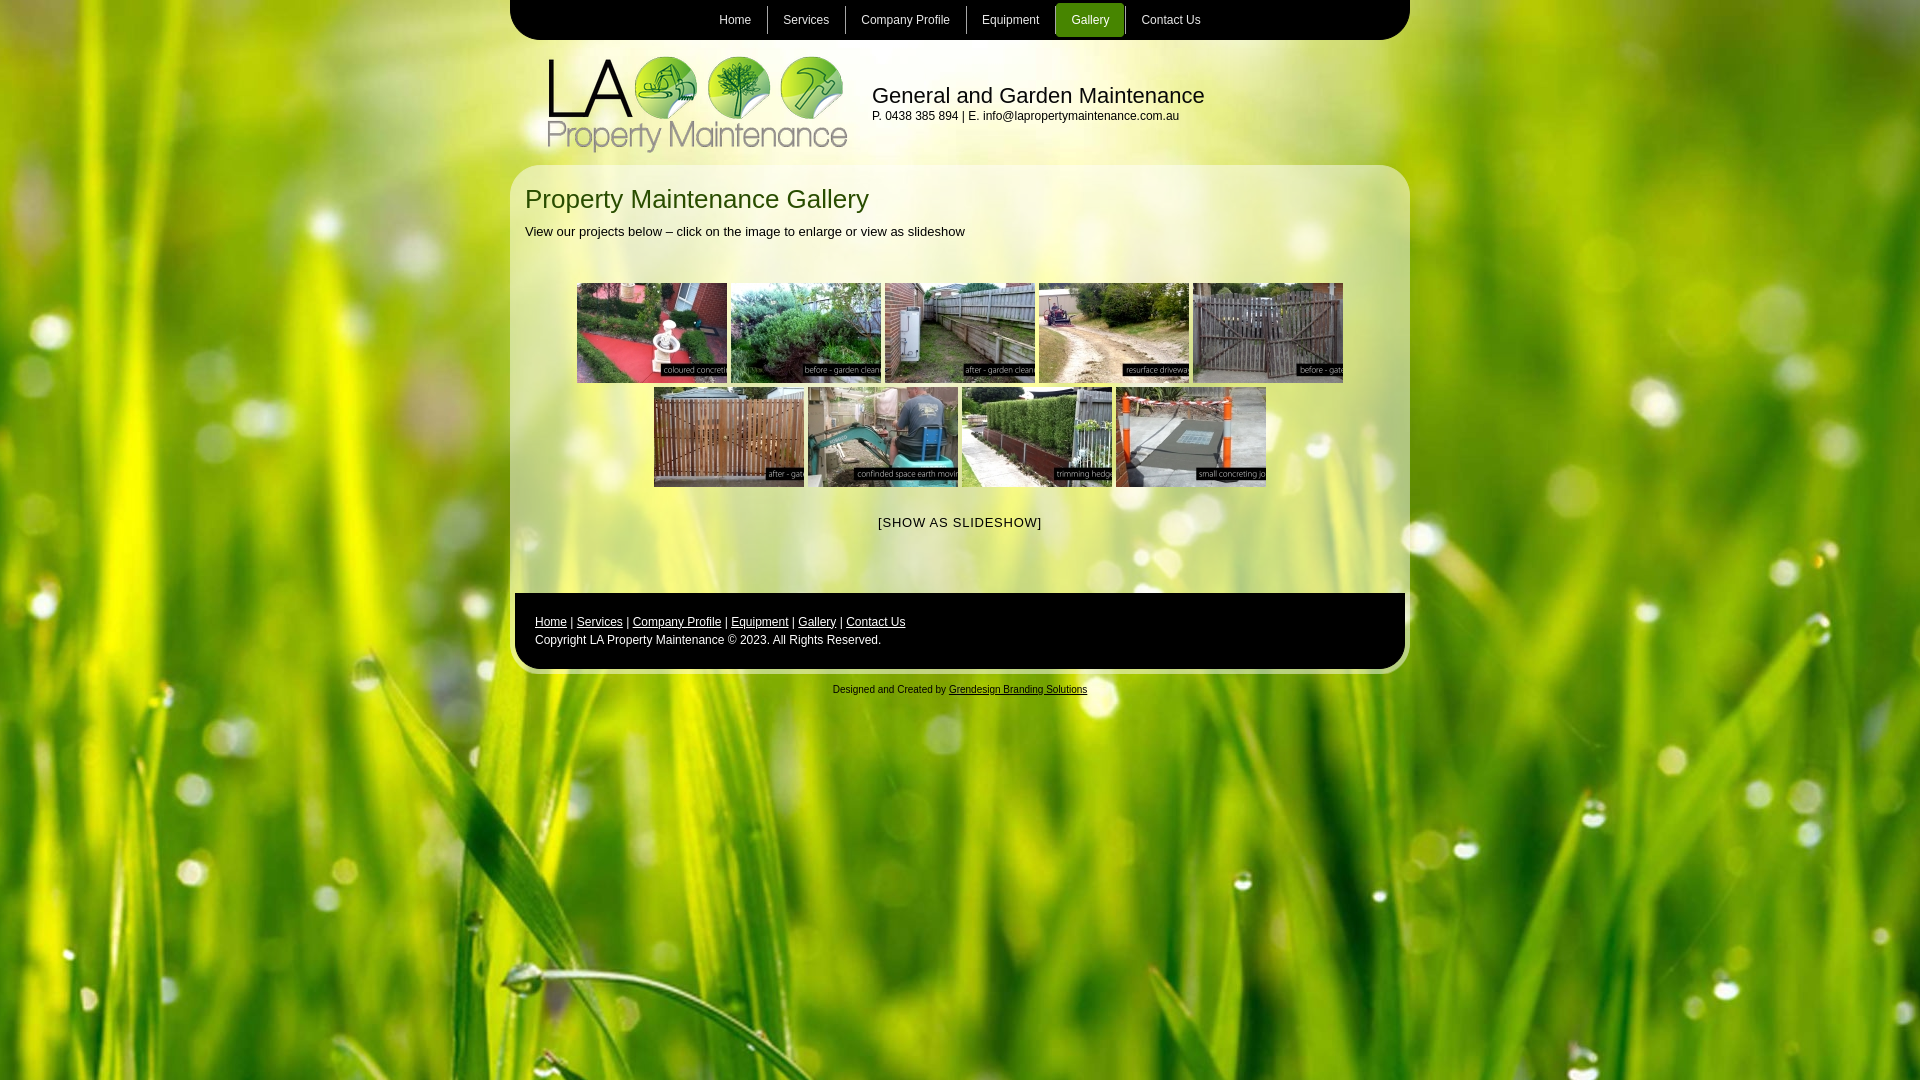 Image resolution: width=1920 pixels, height=1080 pixels. I want to click on la-property-maintenance-garden-cleanup2, so click(806, 333).